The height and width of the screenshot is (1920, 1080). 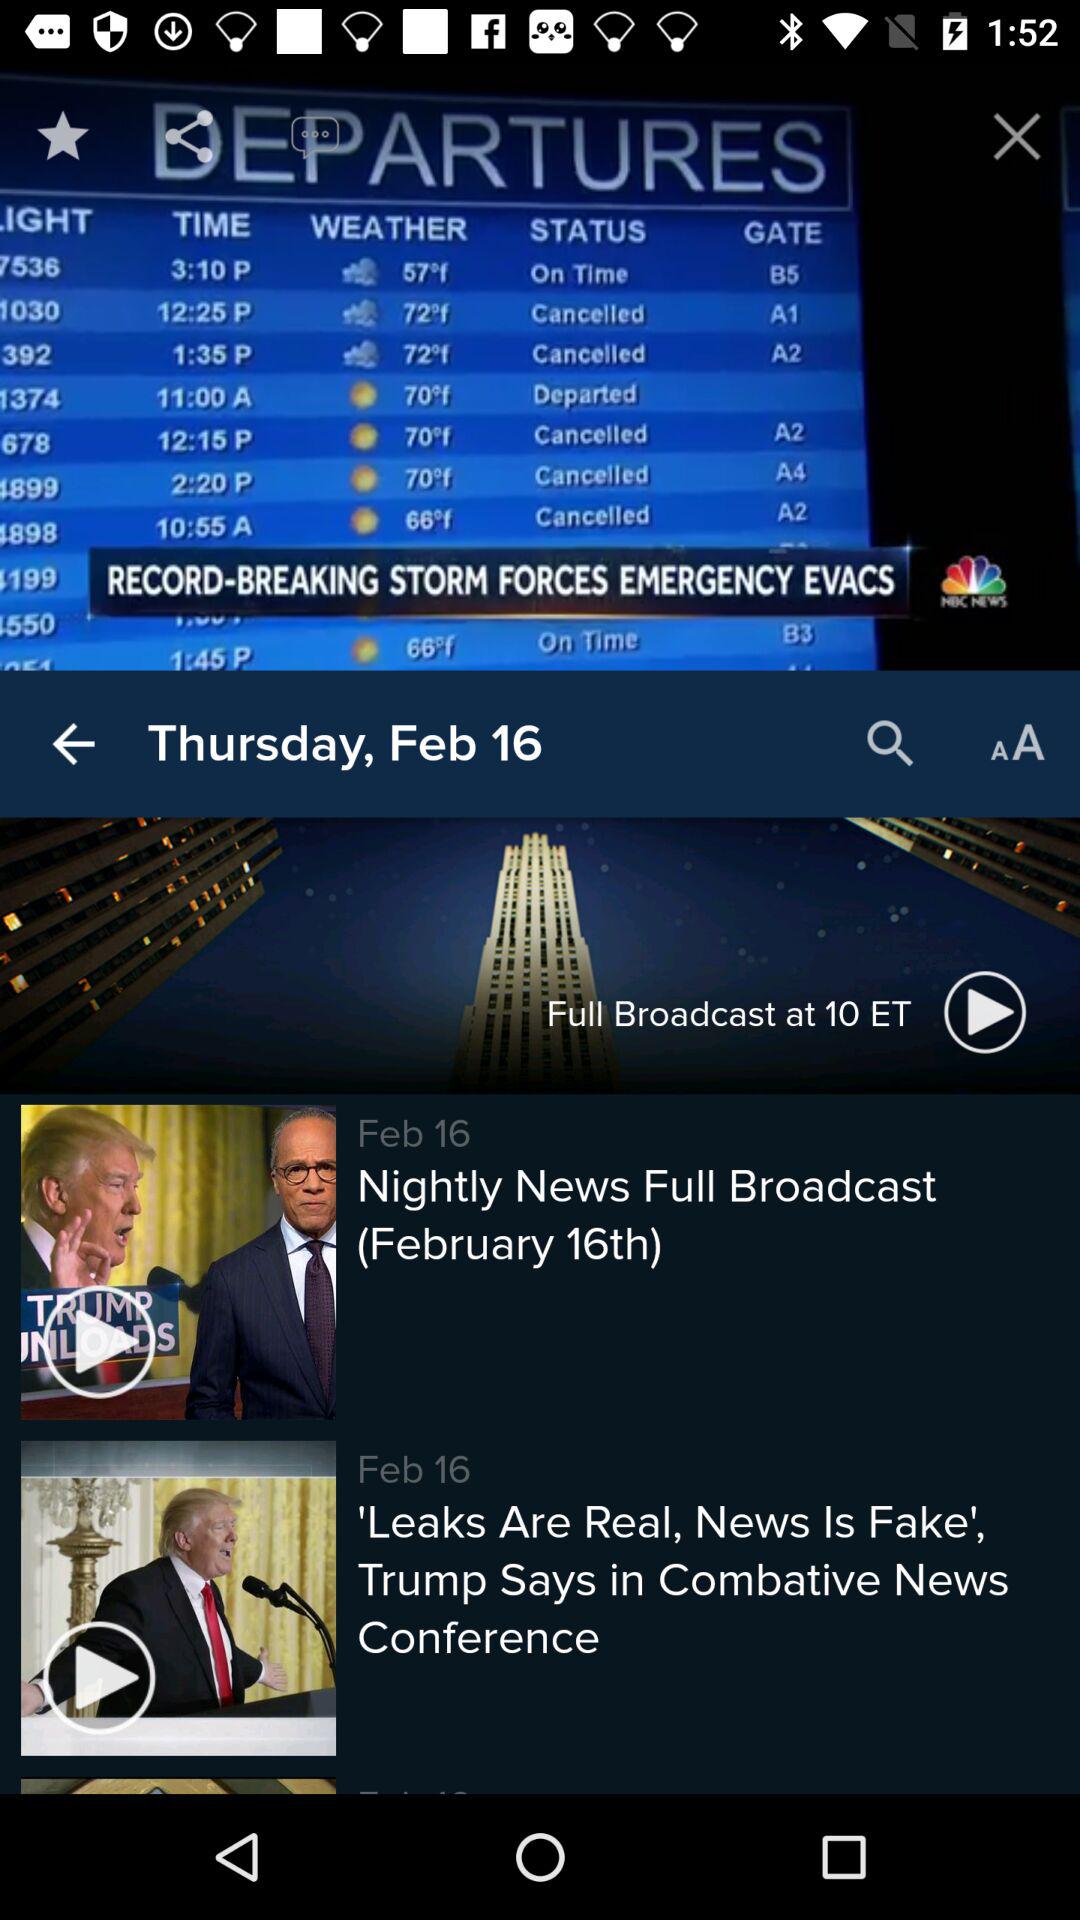 What do you see at coordinates (178, 1262) in the screenshot?
I see `click on the image beside nightly news full broadcast at the bottom of the page` at bounding box center [178, 1262].